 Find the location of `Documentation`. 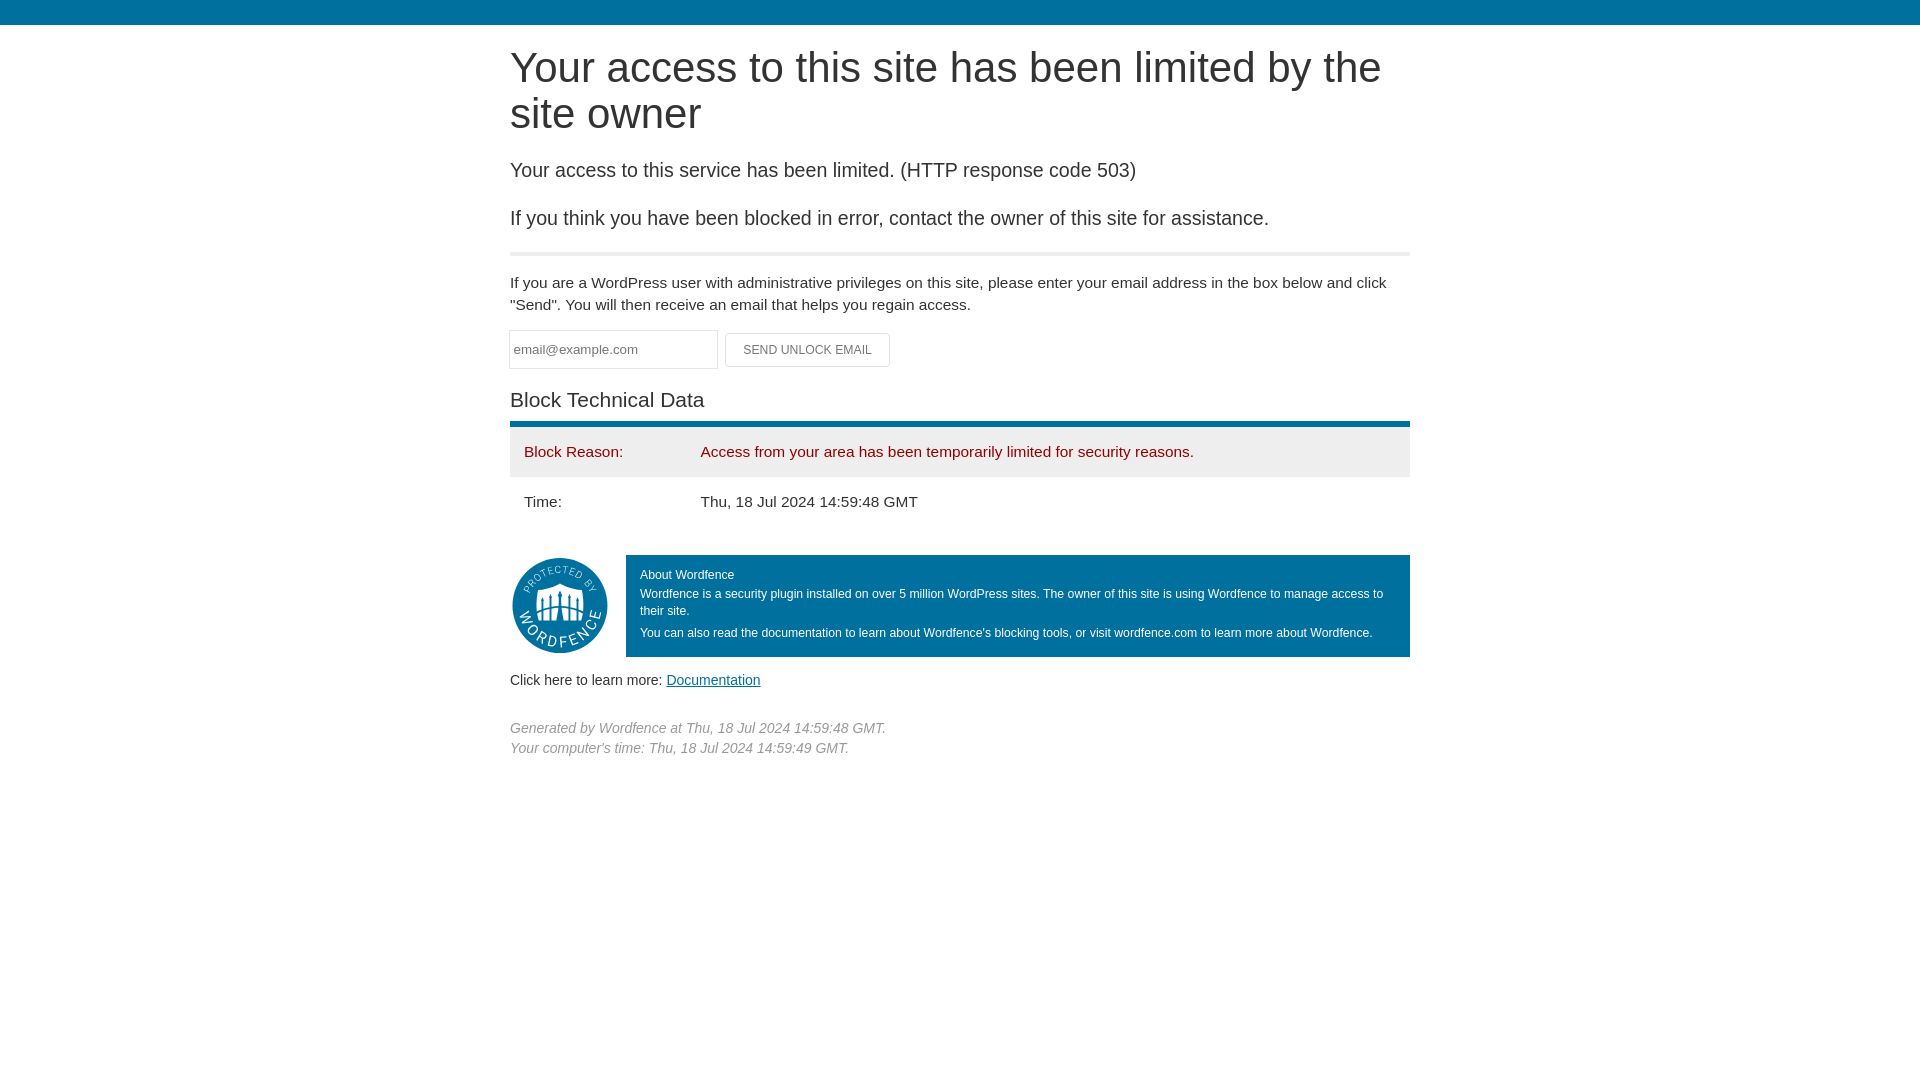

Documentation is located at coordinates (713, 679).